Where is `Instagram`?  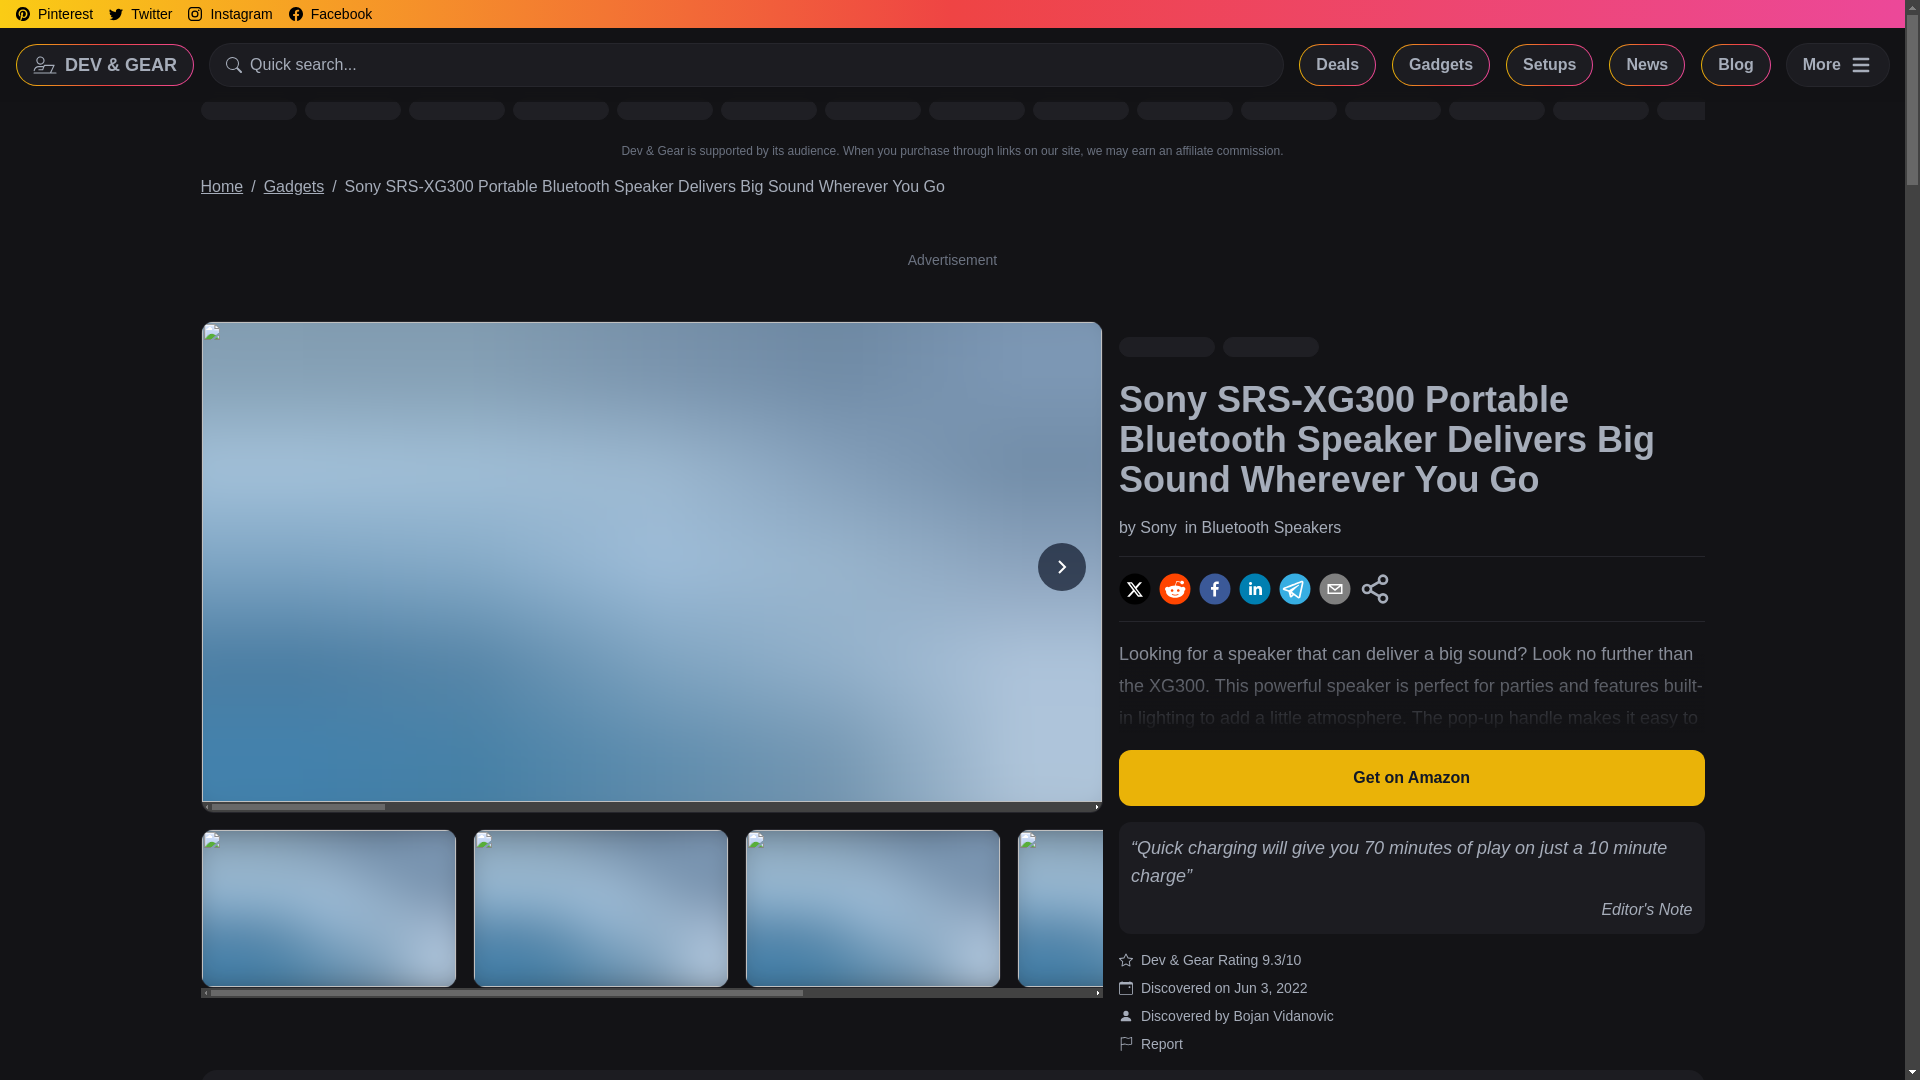 Instagram is located at coordinates (230, 14).